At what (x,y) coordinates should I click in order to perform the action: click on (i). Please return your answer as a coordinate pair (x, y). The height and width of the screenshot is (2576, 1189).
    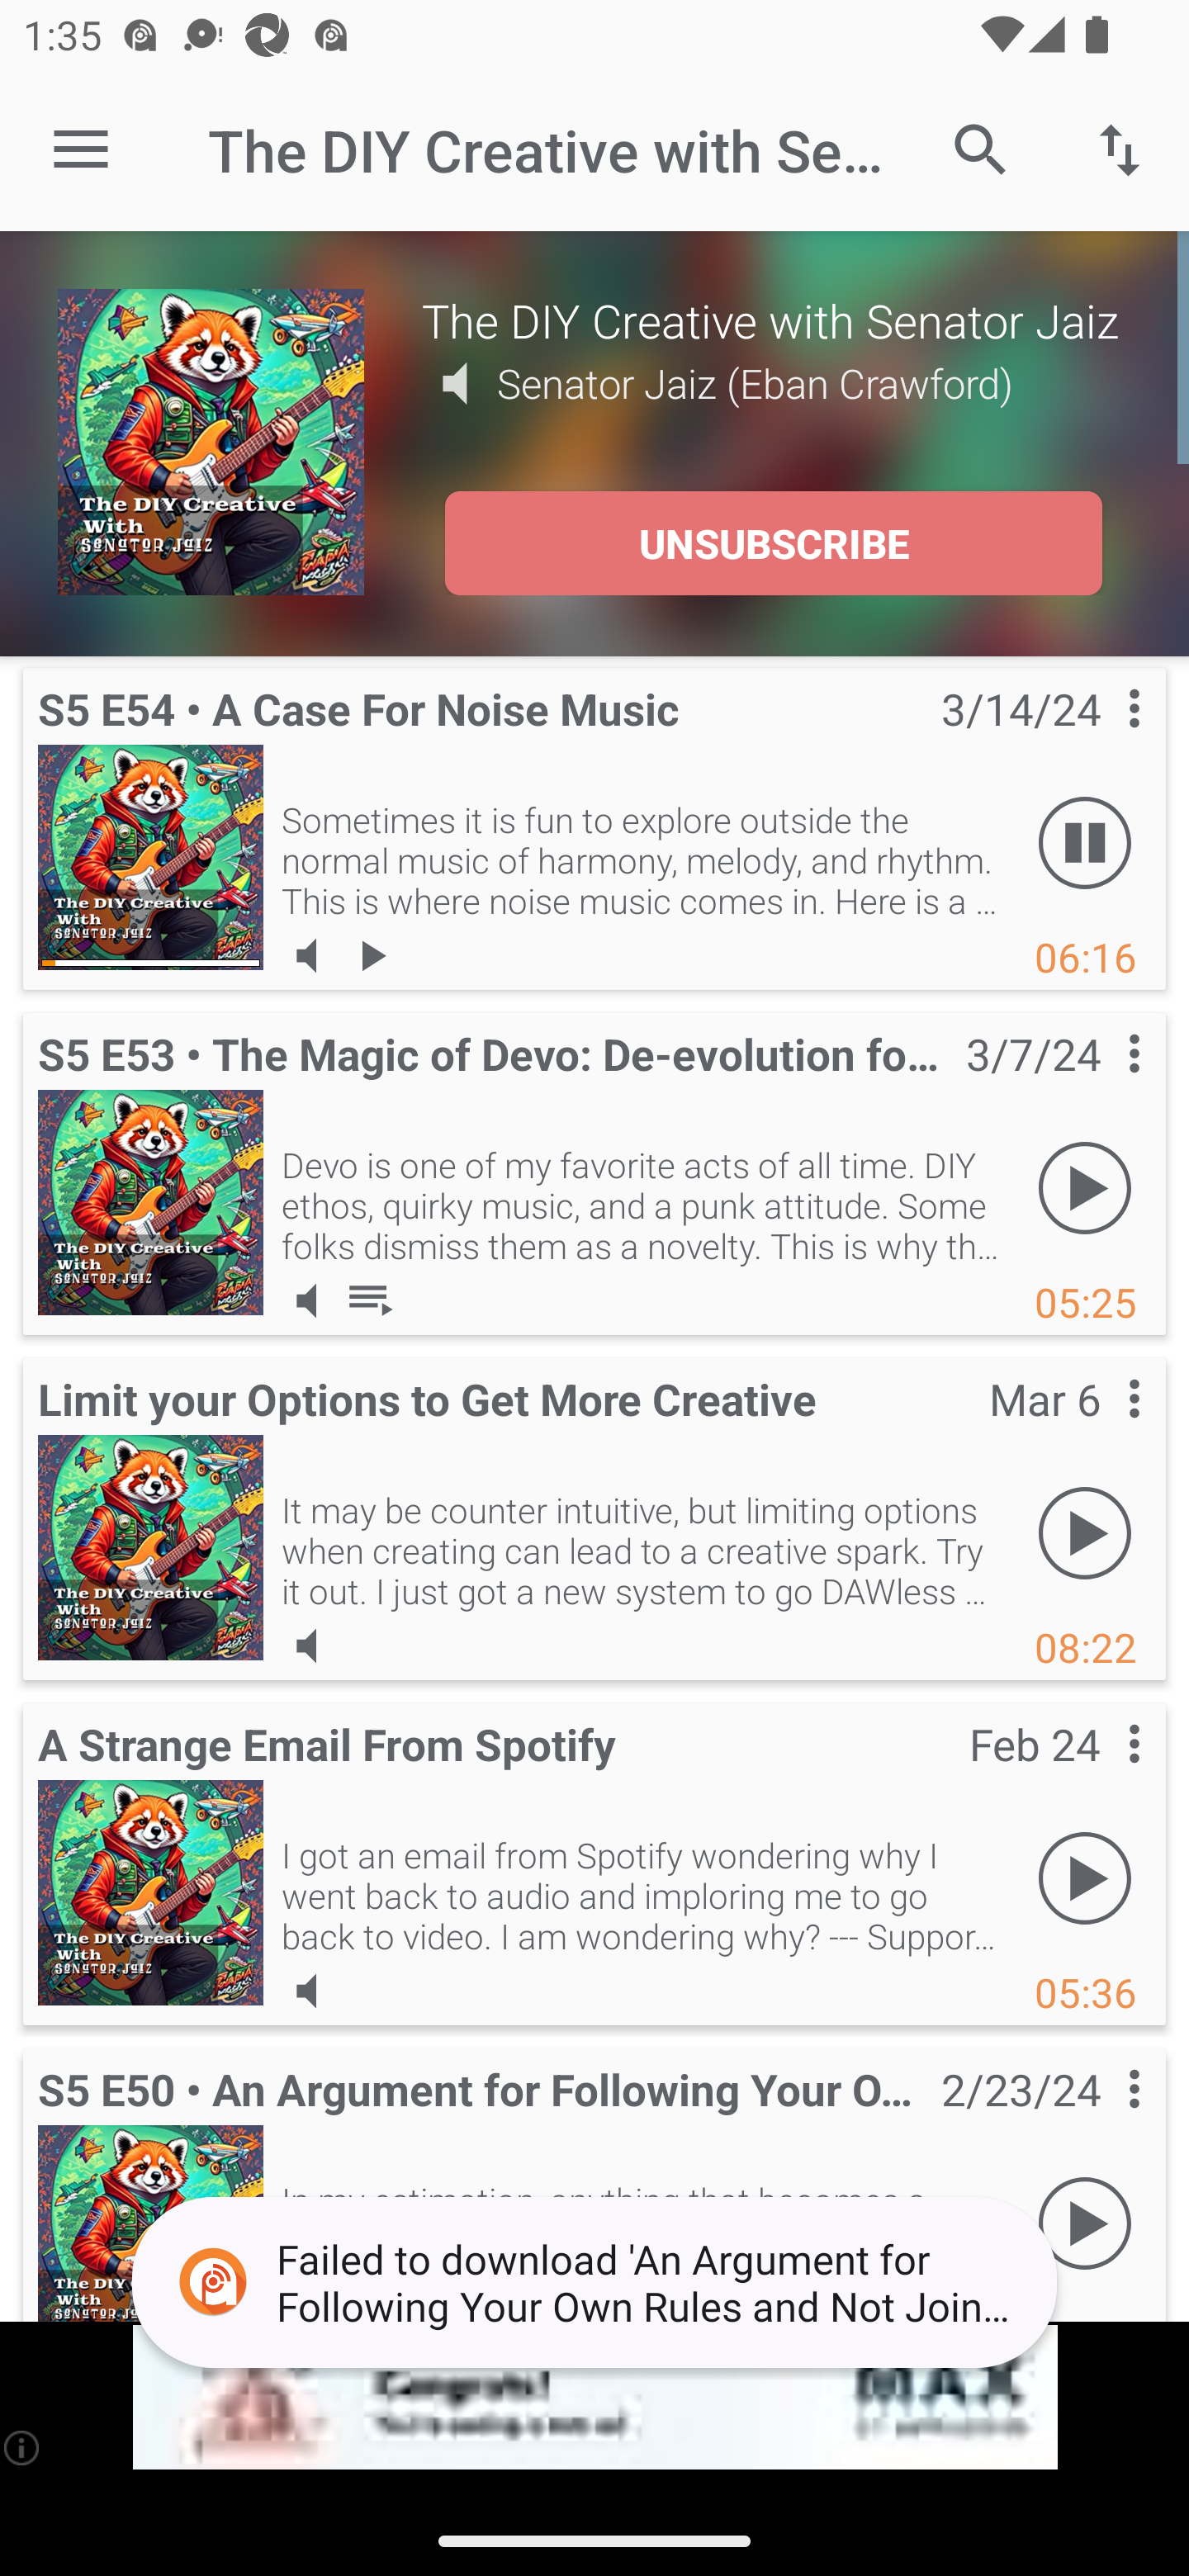
    Looking at the image, I should click on (23, 2447).